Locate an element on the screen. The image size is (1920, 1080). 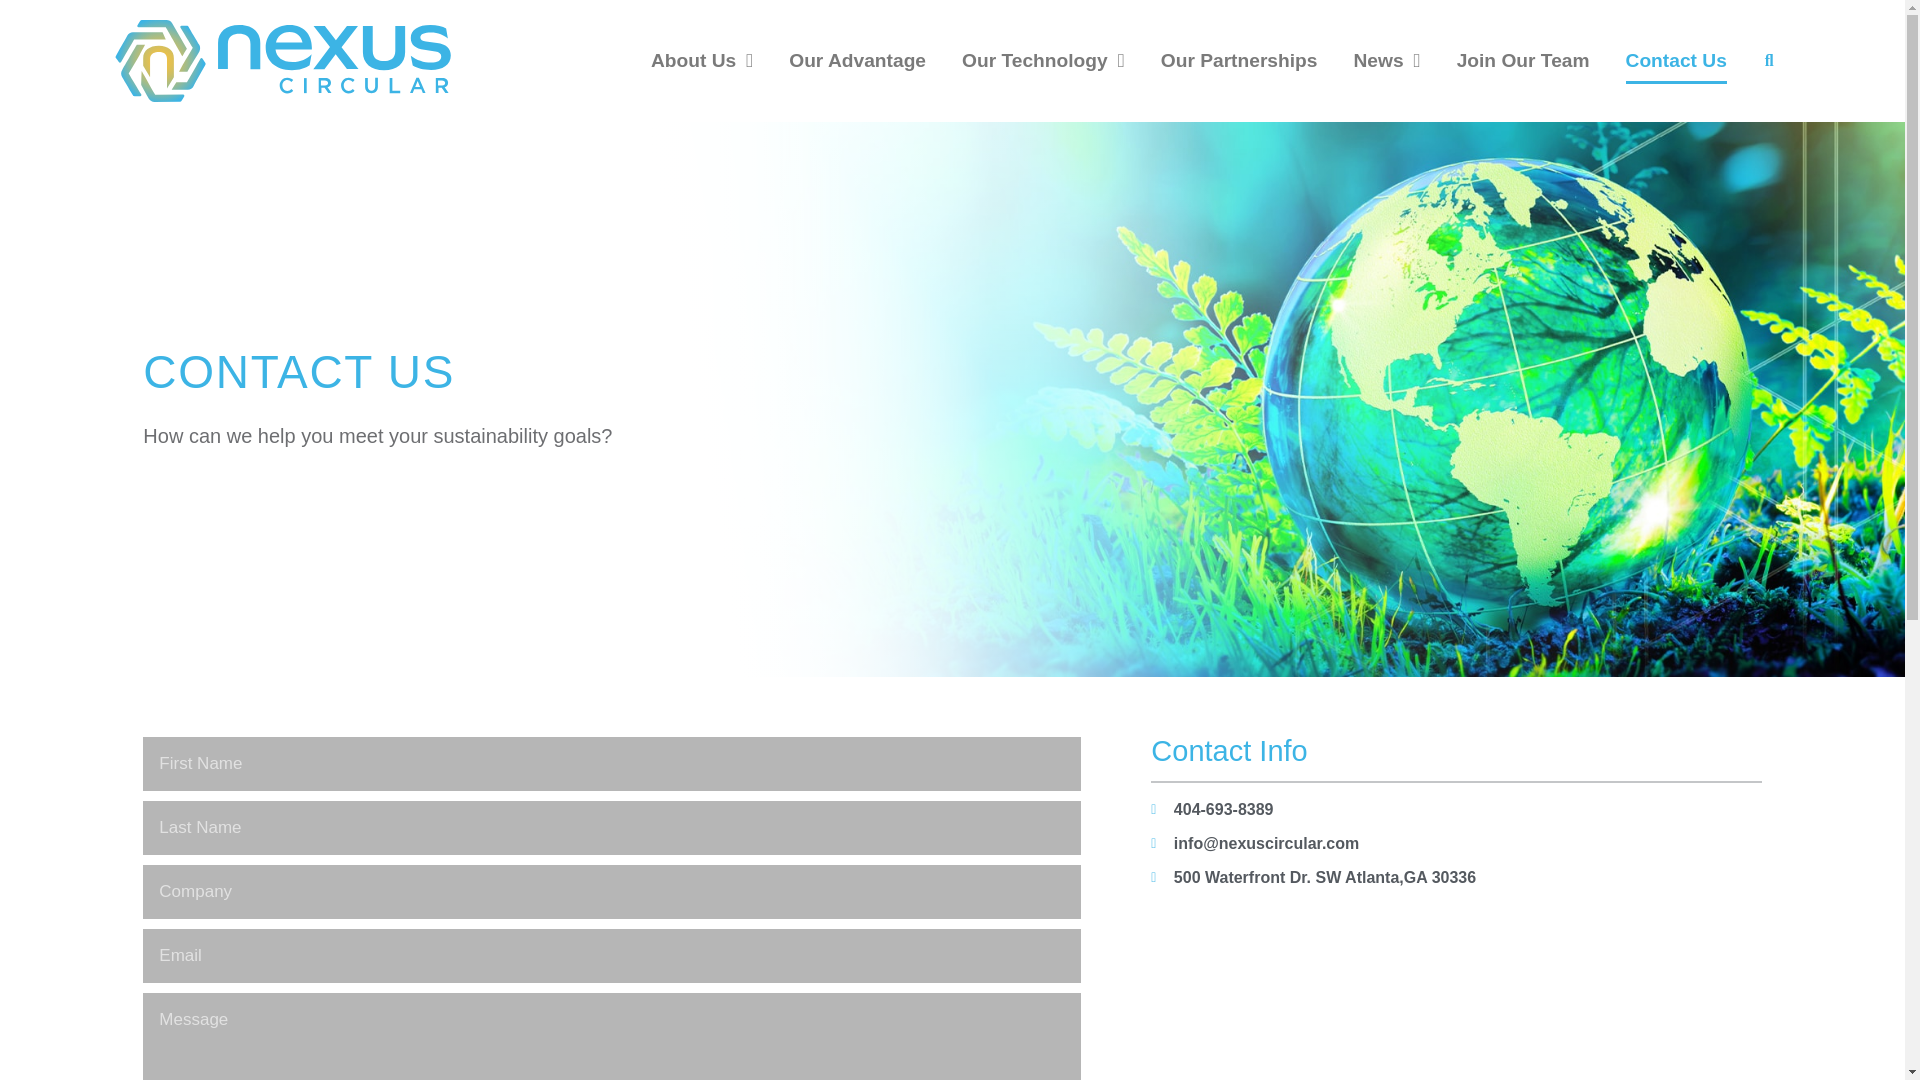
Our Partnerships is located at coordinates (1239, 60).